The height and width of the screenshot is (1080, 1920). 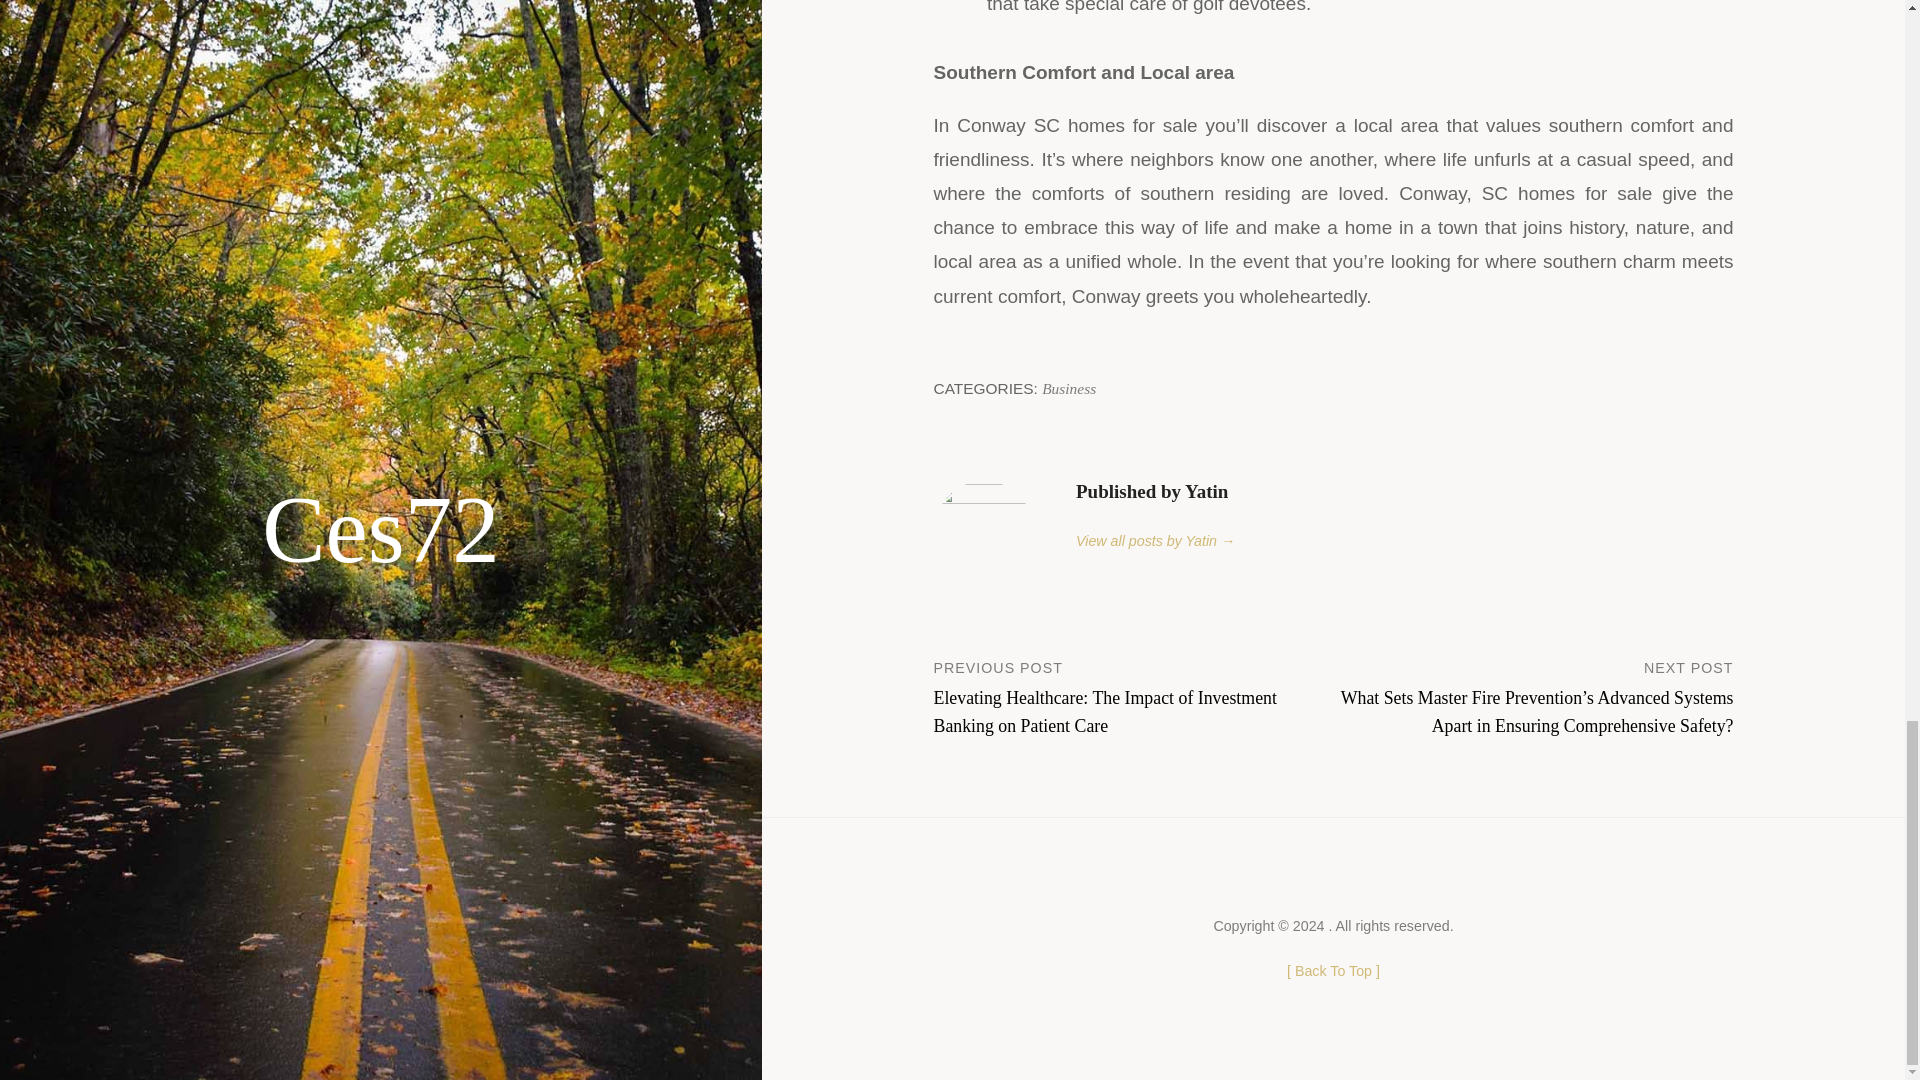 I want to click on Business, so click(x=1069, y=388).